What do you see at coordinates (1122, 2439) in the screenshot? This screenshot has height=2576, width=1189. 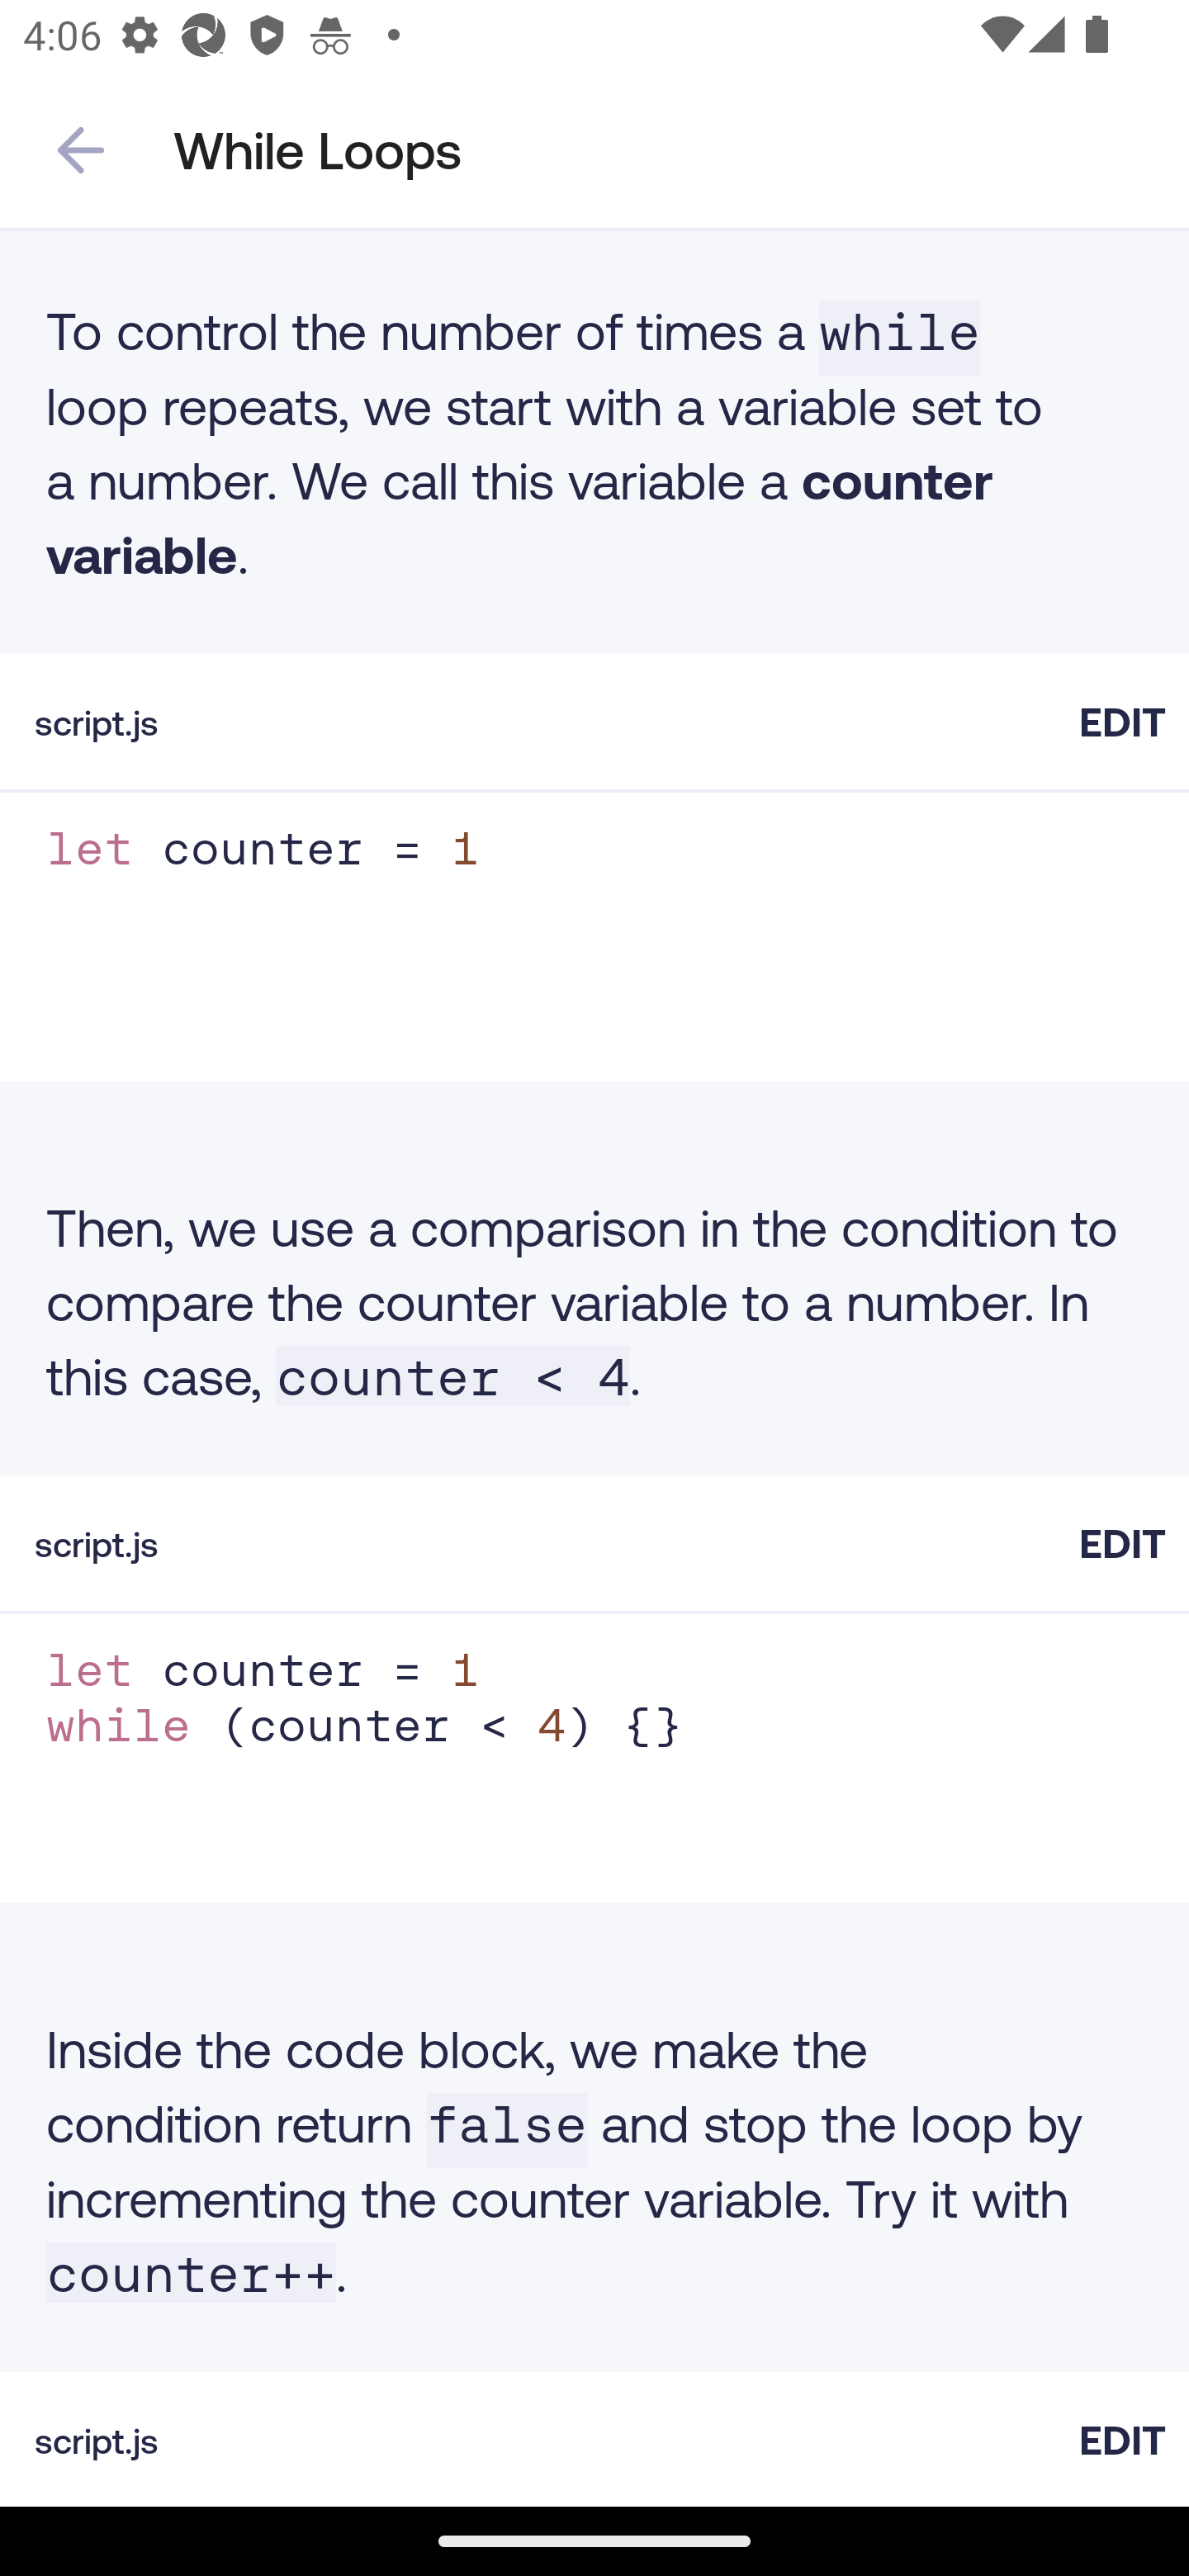 I see `EDIT` at bounding box center [1122, 2439].